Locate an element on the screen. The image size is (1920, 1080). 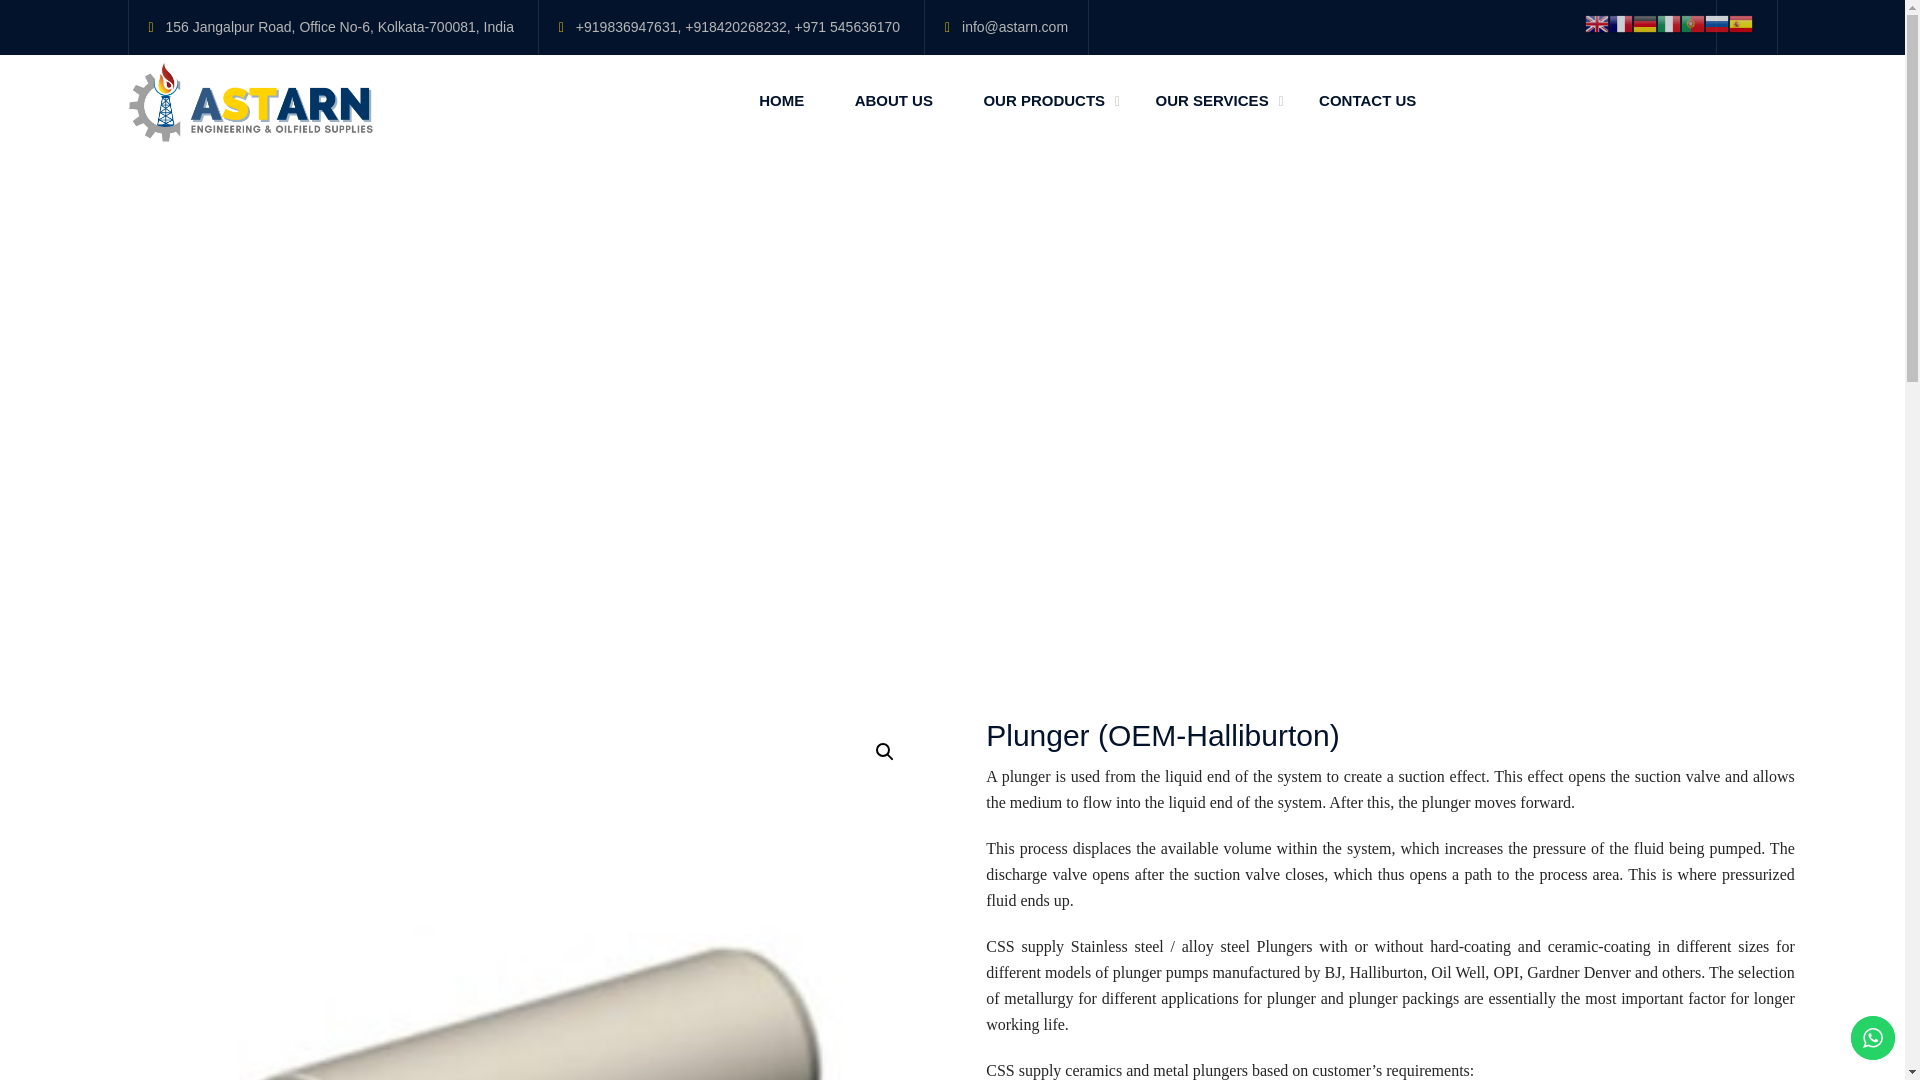
HOME is located at coordinates (781, 100).